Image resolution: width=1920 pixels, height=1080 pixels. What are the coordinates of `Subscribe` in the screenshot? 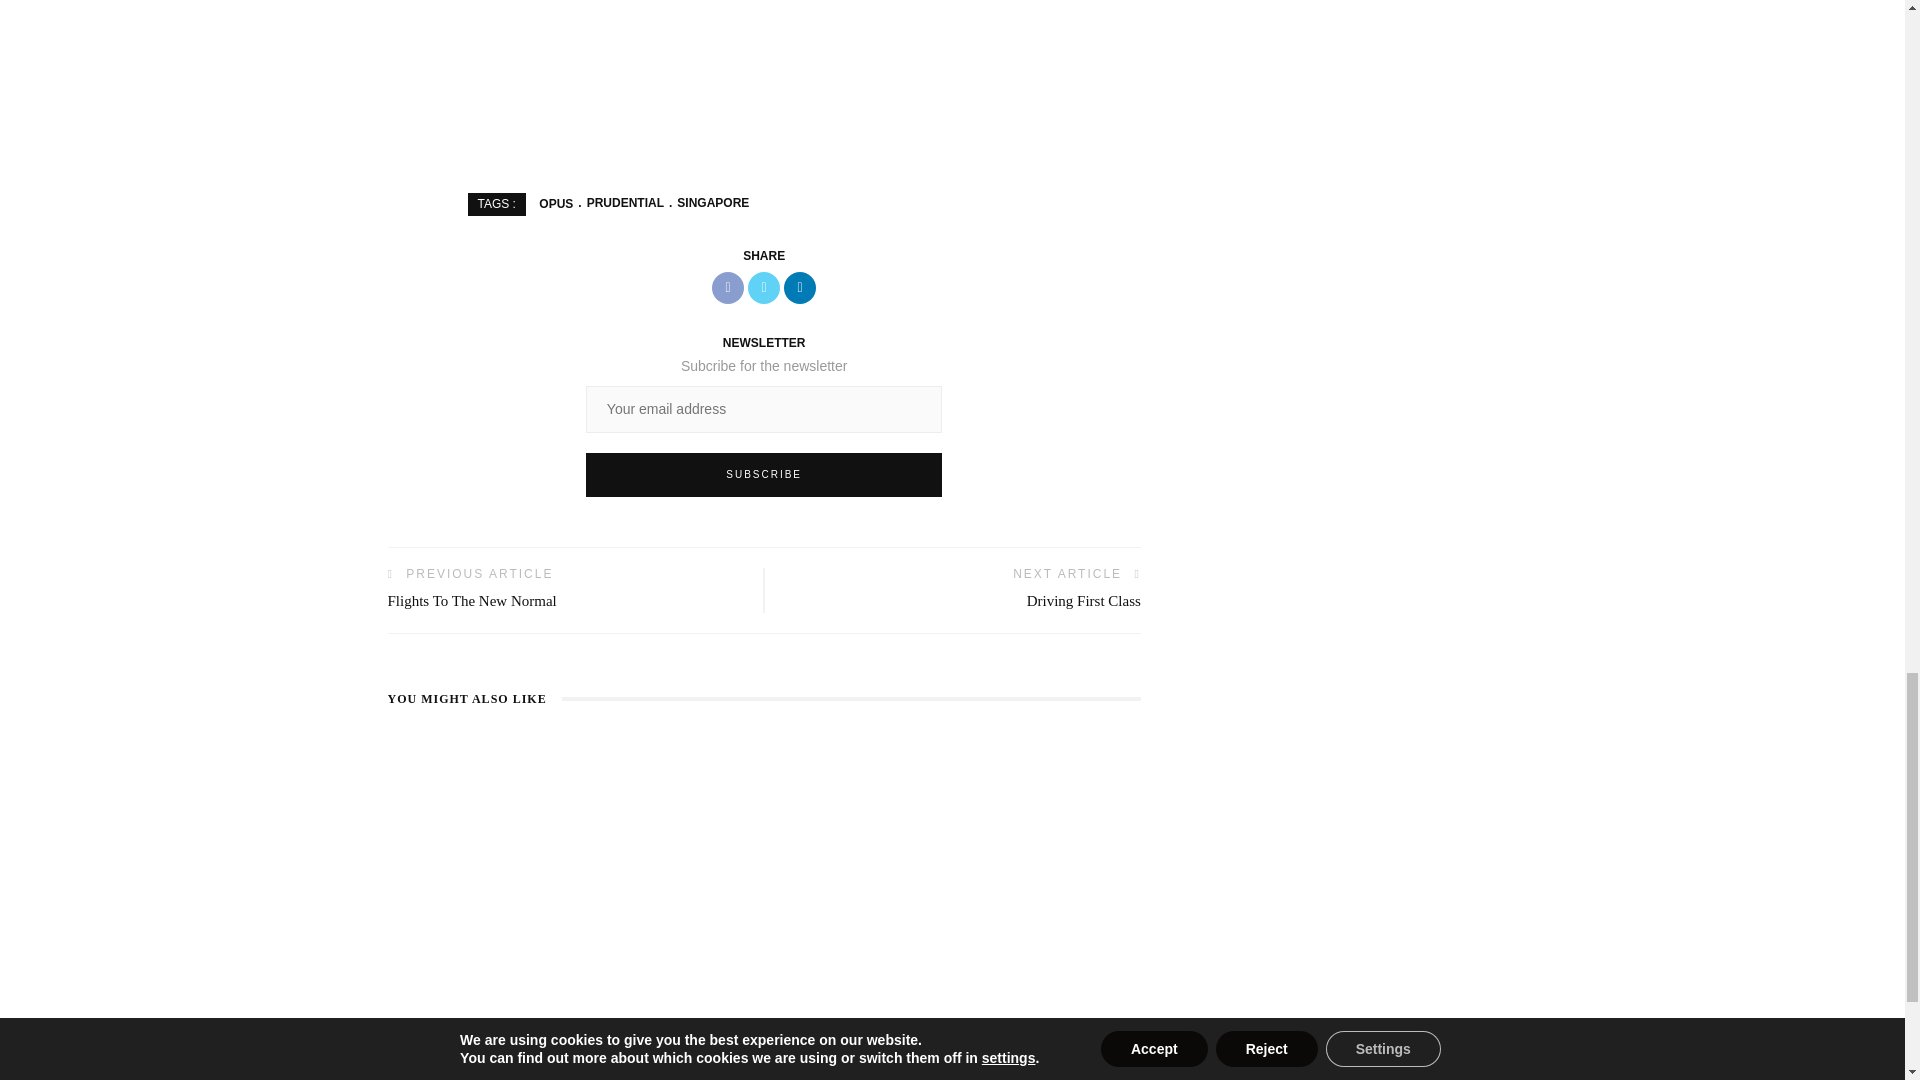 It's located at (764, 474).